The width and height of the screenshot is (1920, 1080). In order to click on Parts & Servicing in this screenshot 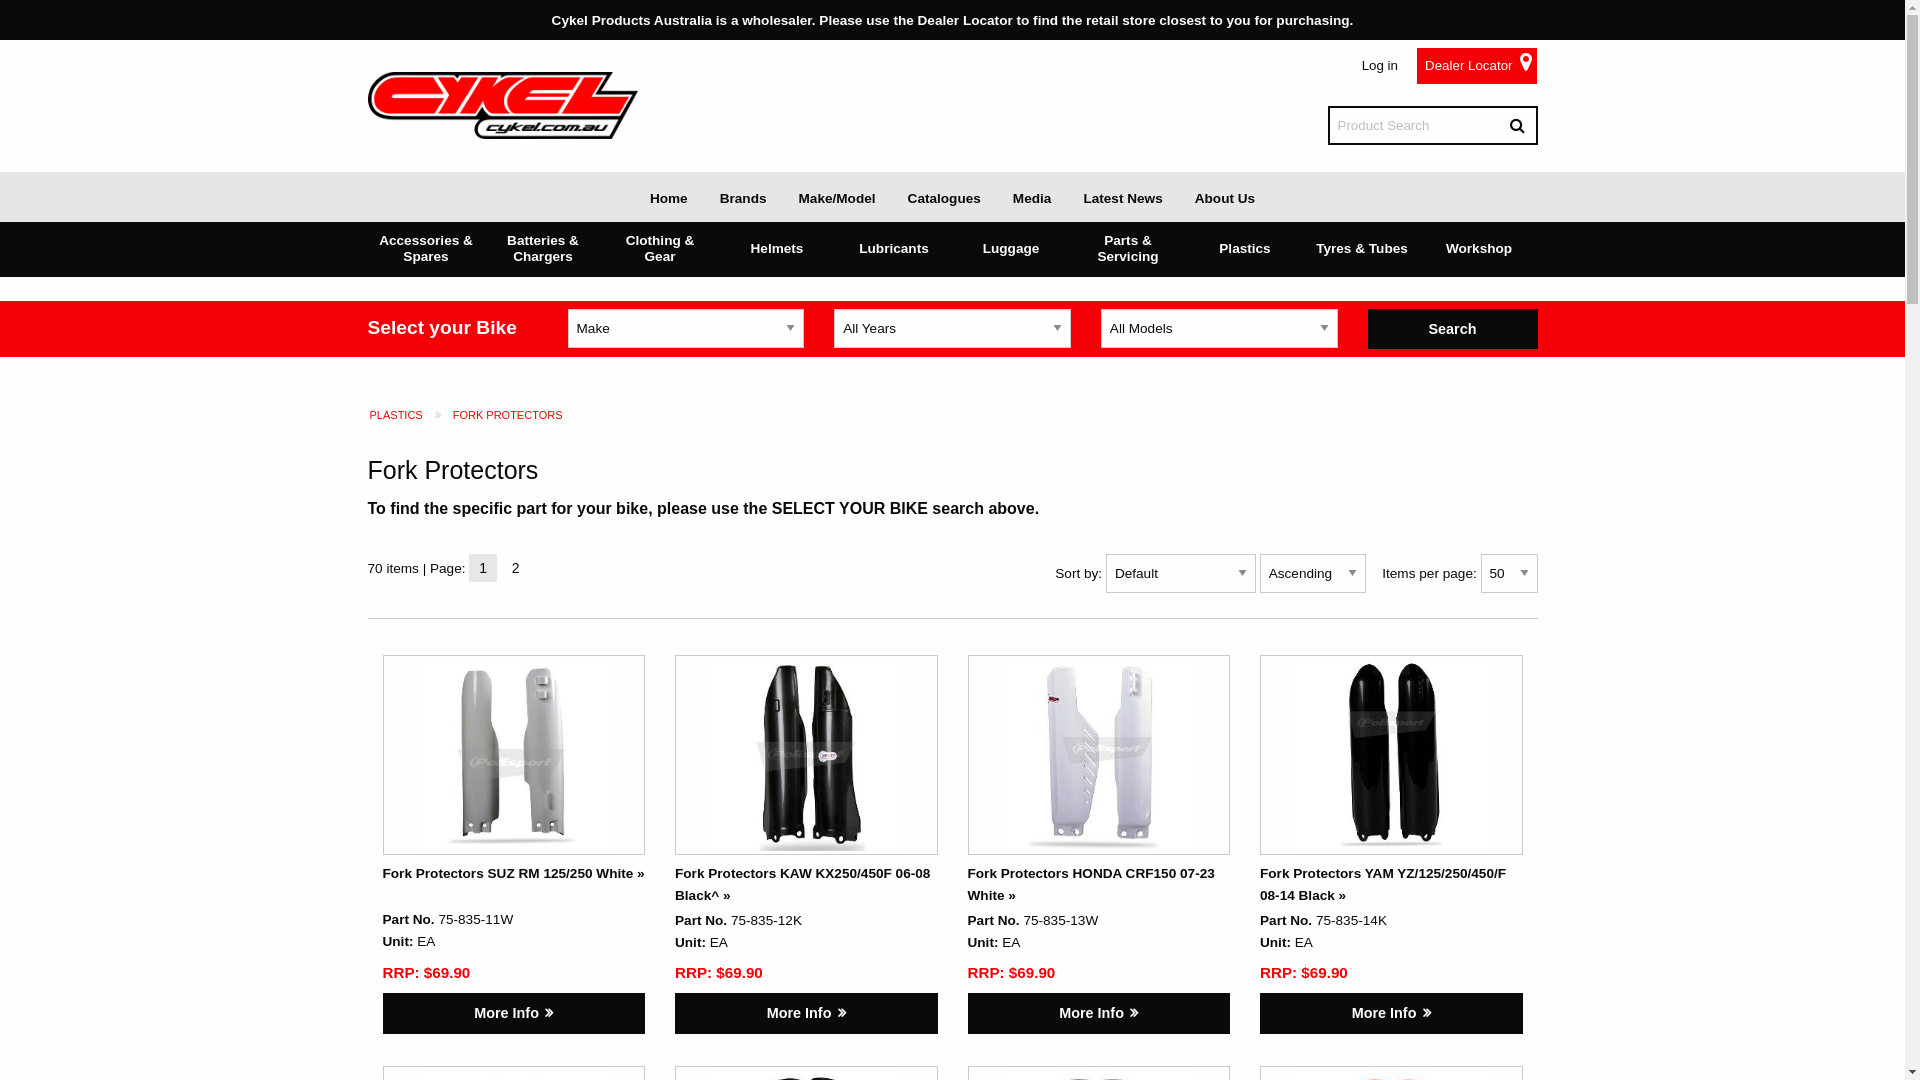, I will do `click(1128, 249)`.